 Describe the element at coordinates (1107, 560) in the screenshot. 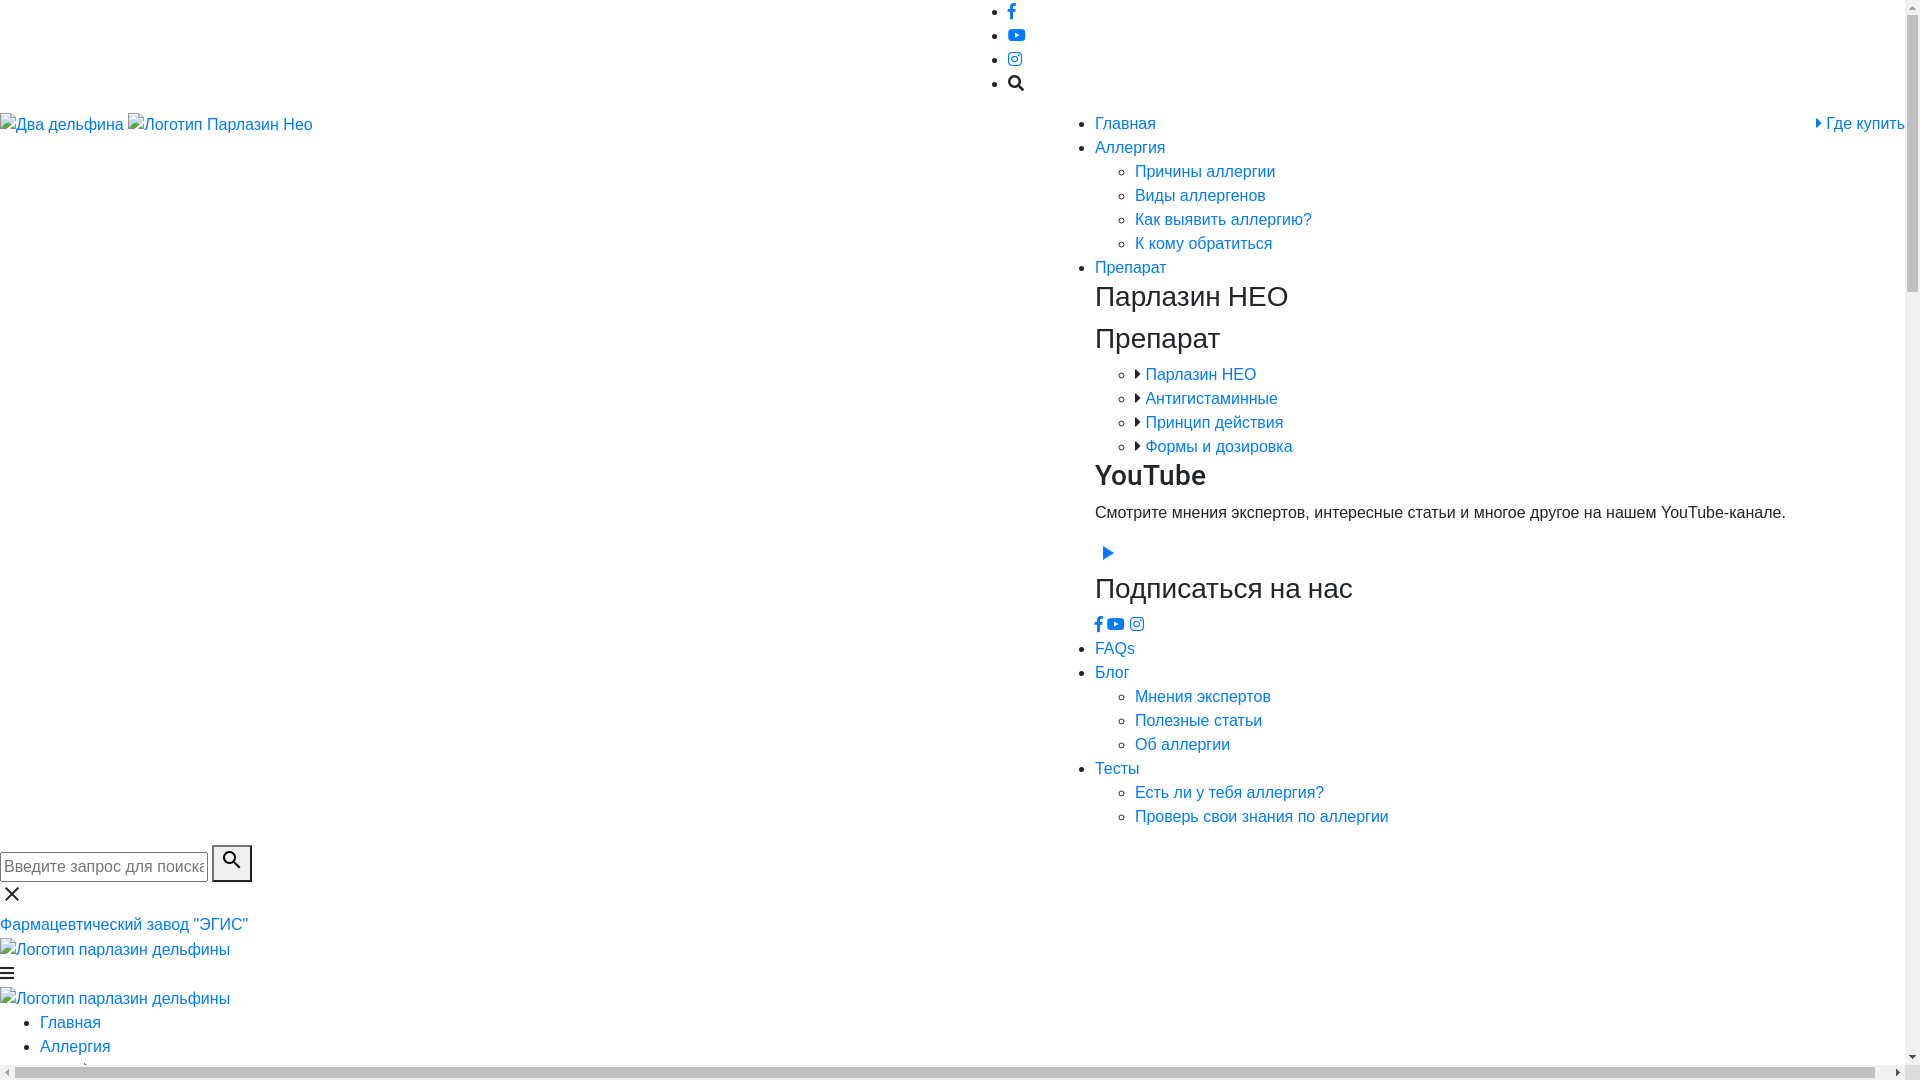

I see `play_arrow` at that location.